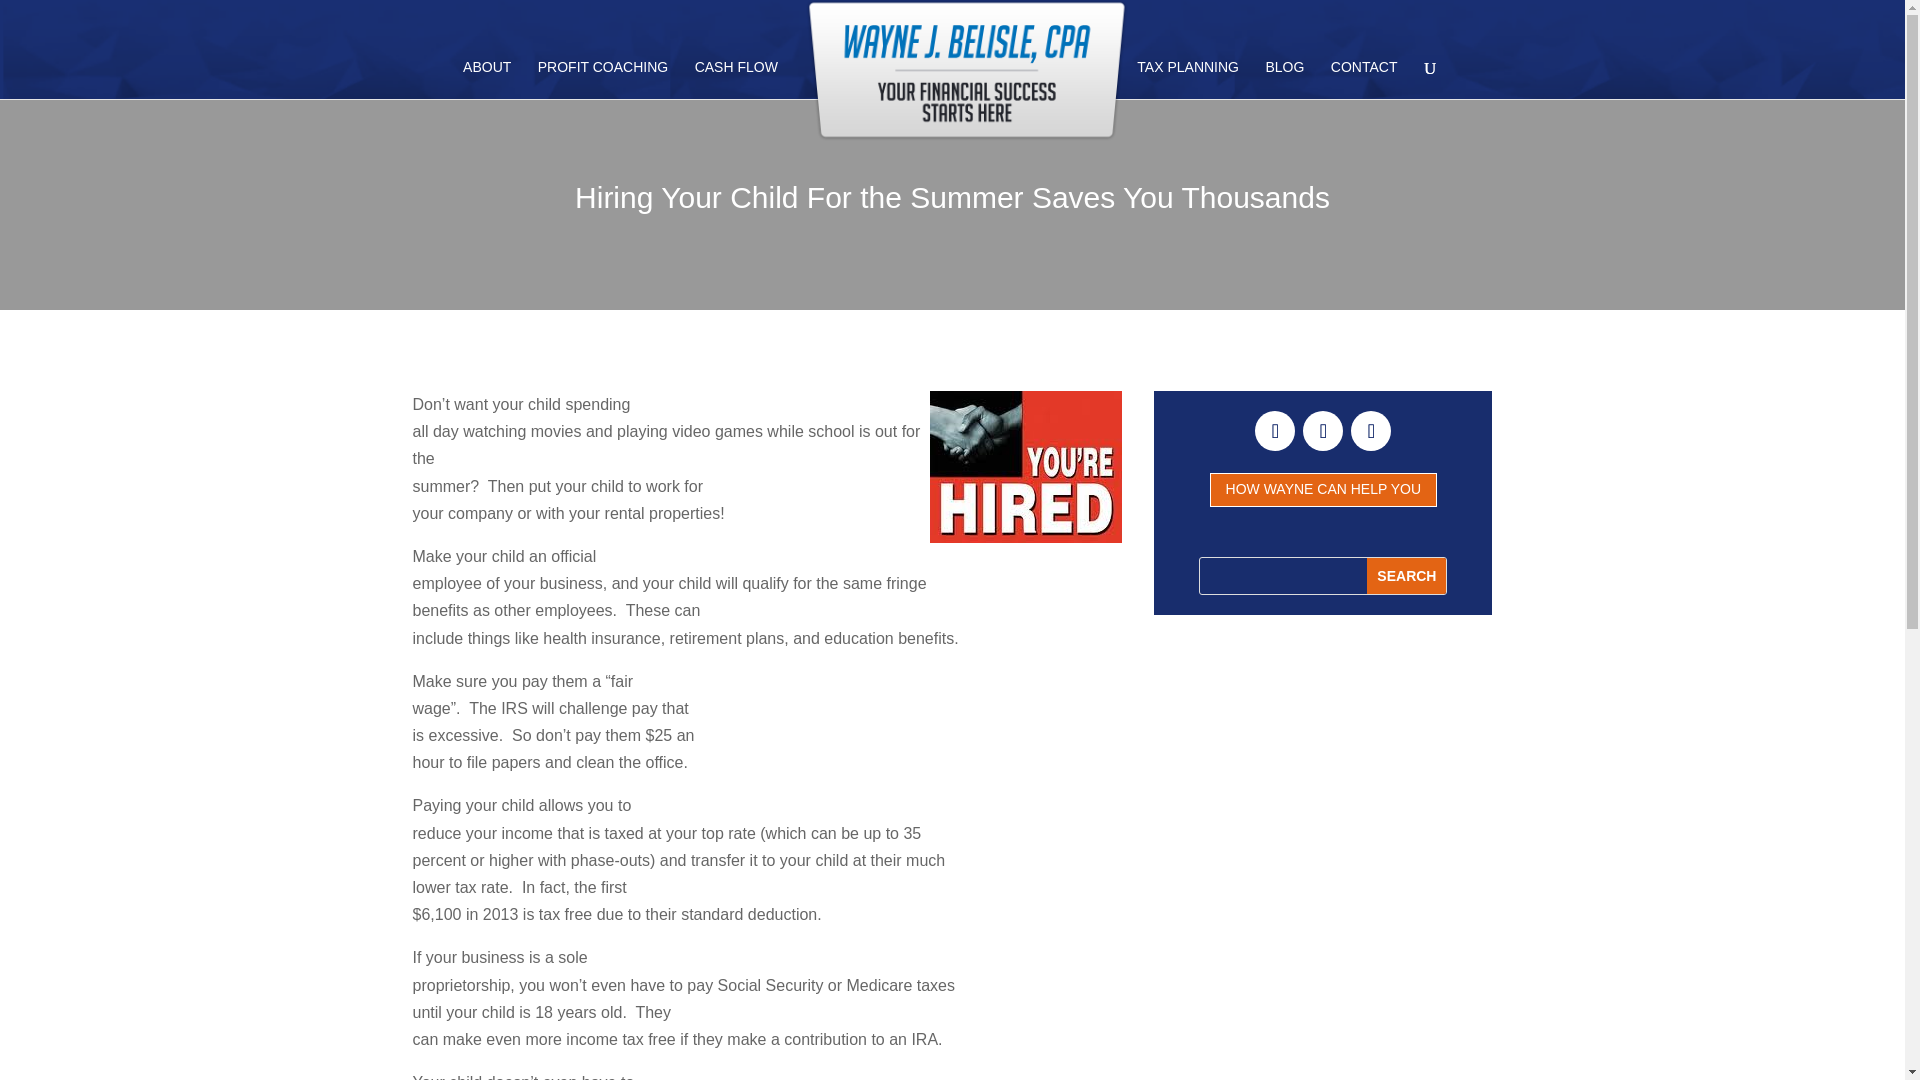 This screenshot has width=1920, height=1080. Describe the element at coordinates (1284, 80) in the screenshot. I see `BLOG` at that location.